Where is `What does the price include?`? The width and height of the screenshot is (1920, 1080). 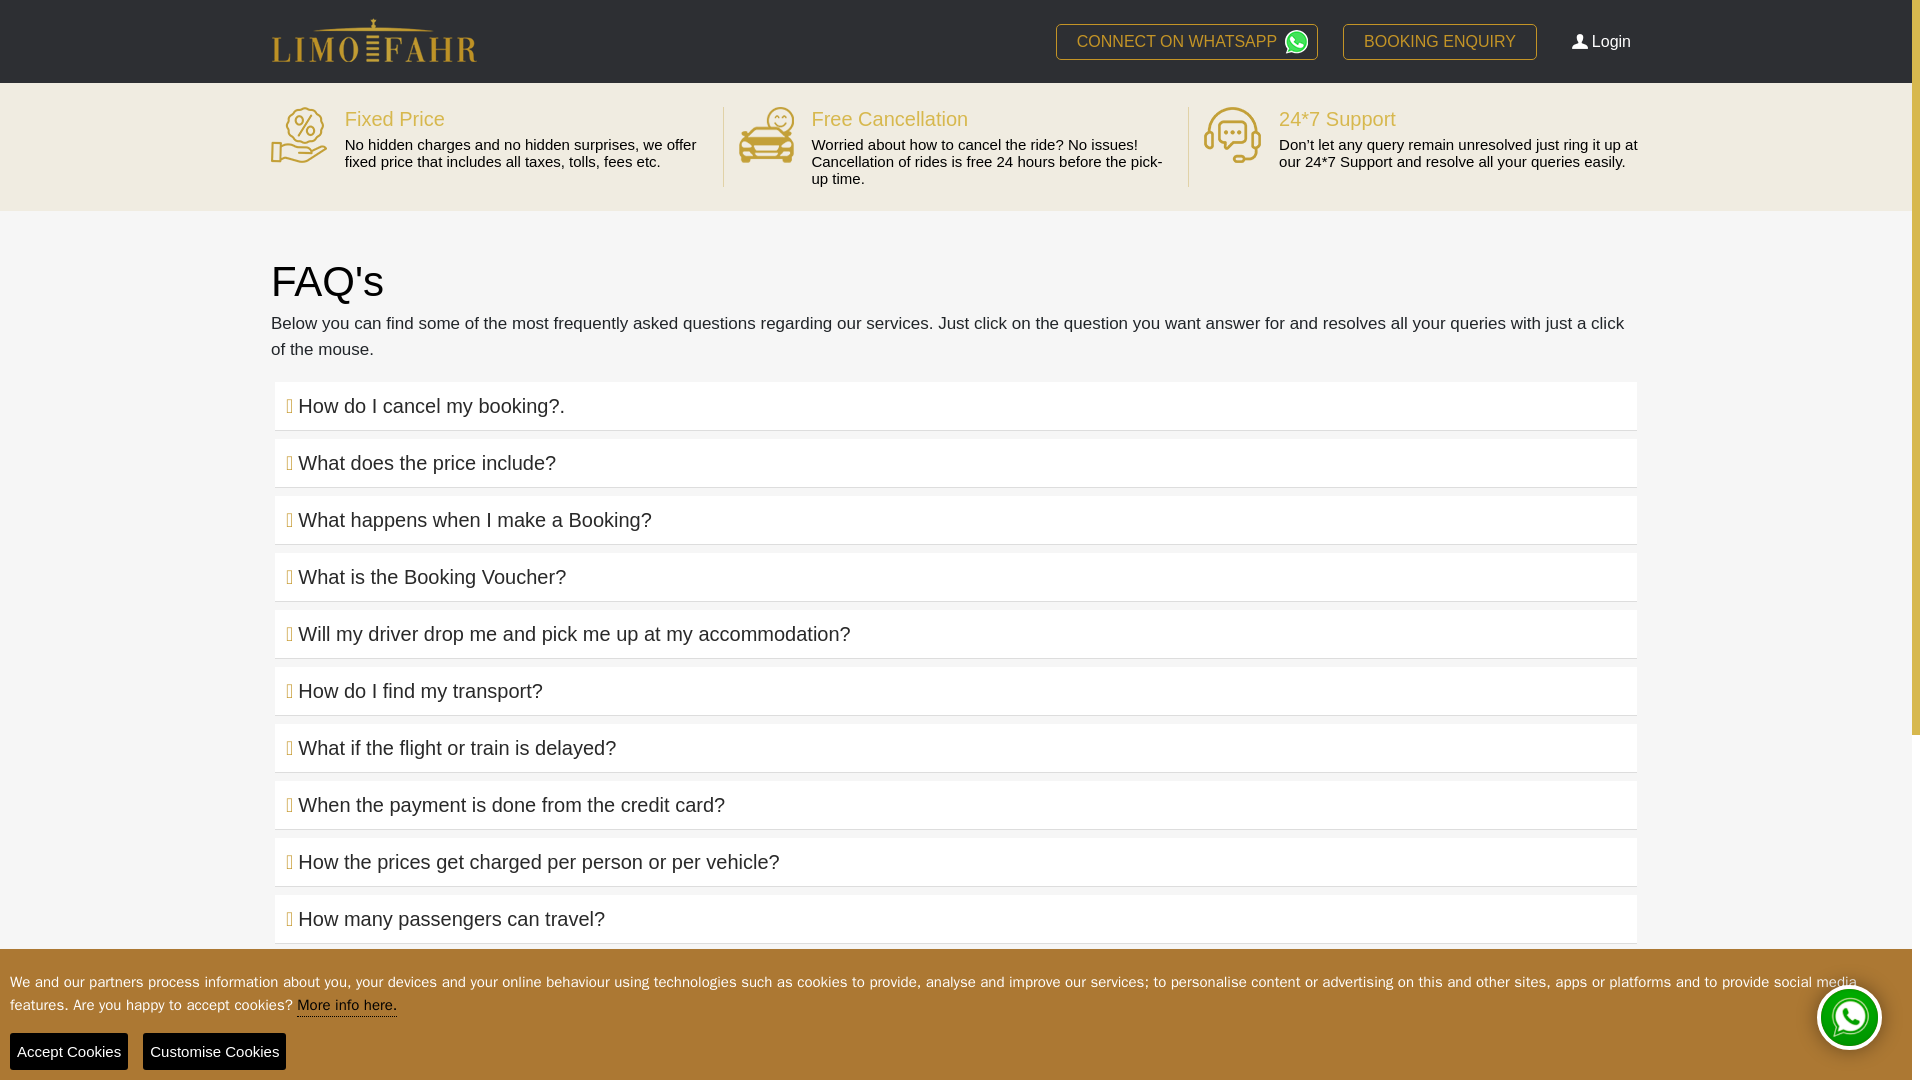
What does the price include? is located at coordinates (956, 462).